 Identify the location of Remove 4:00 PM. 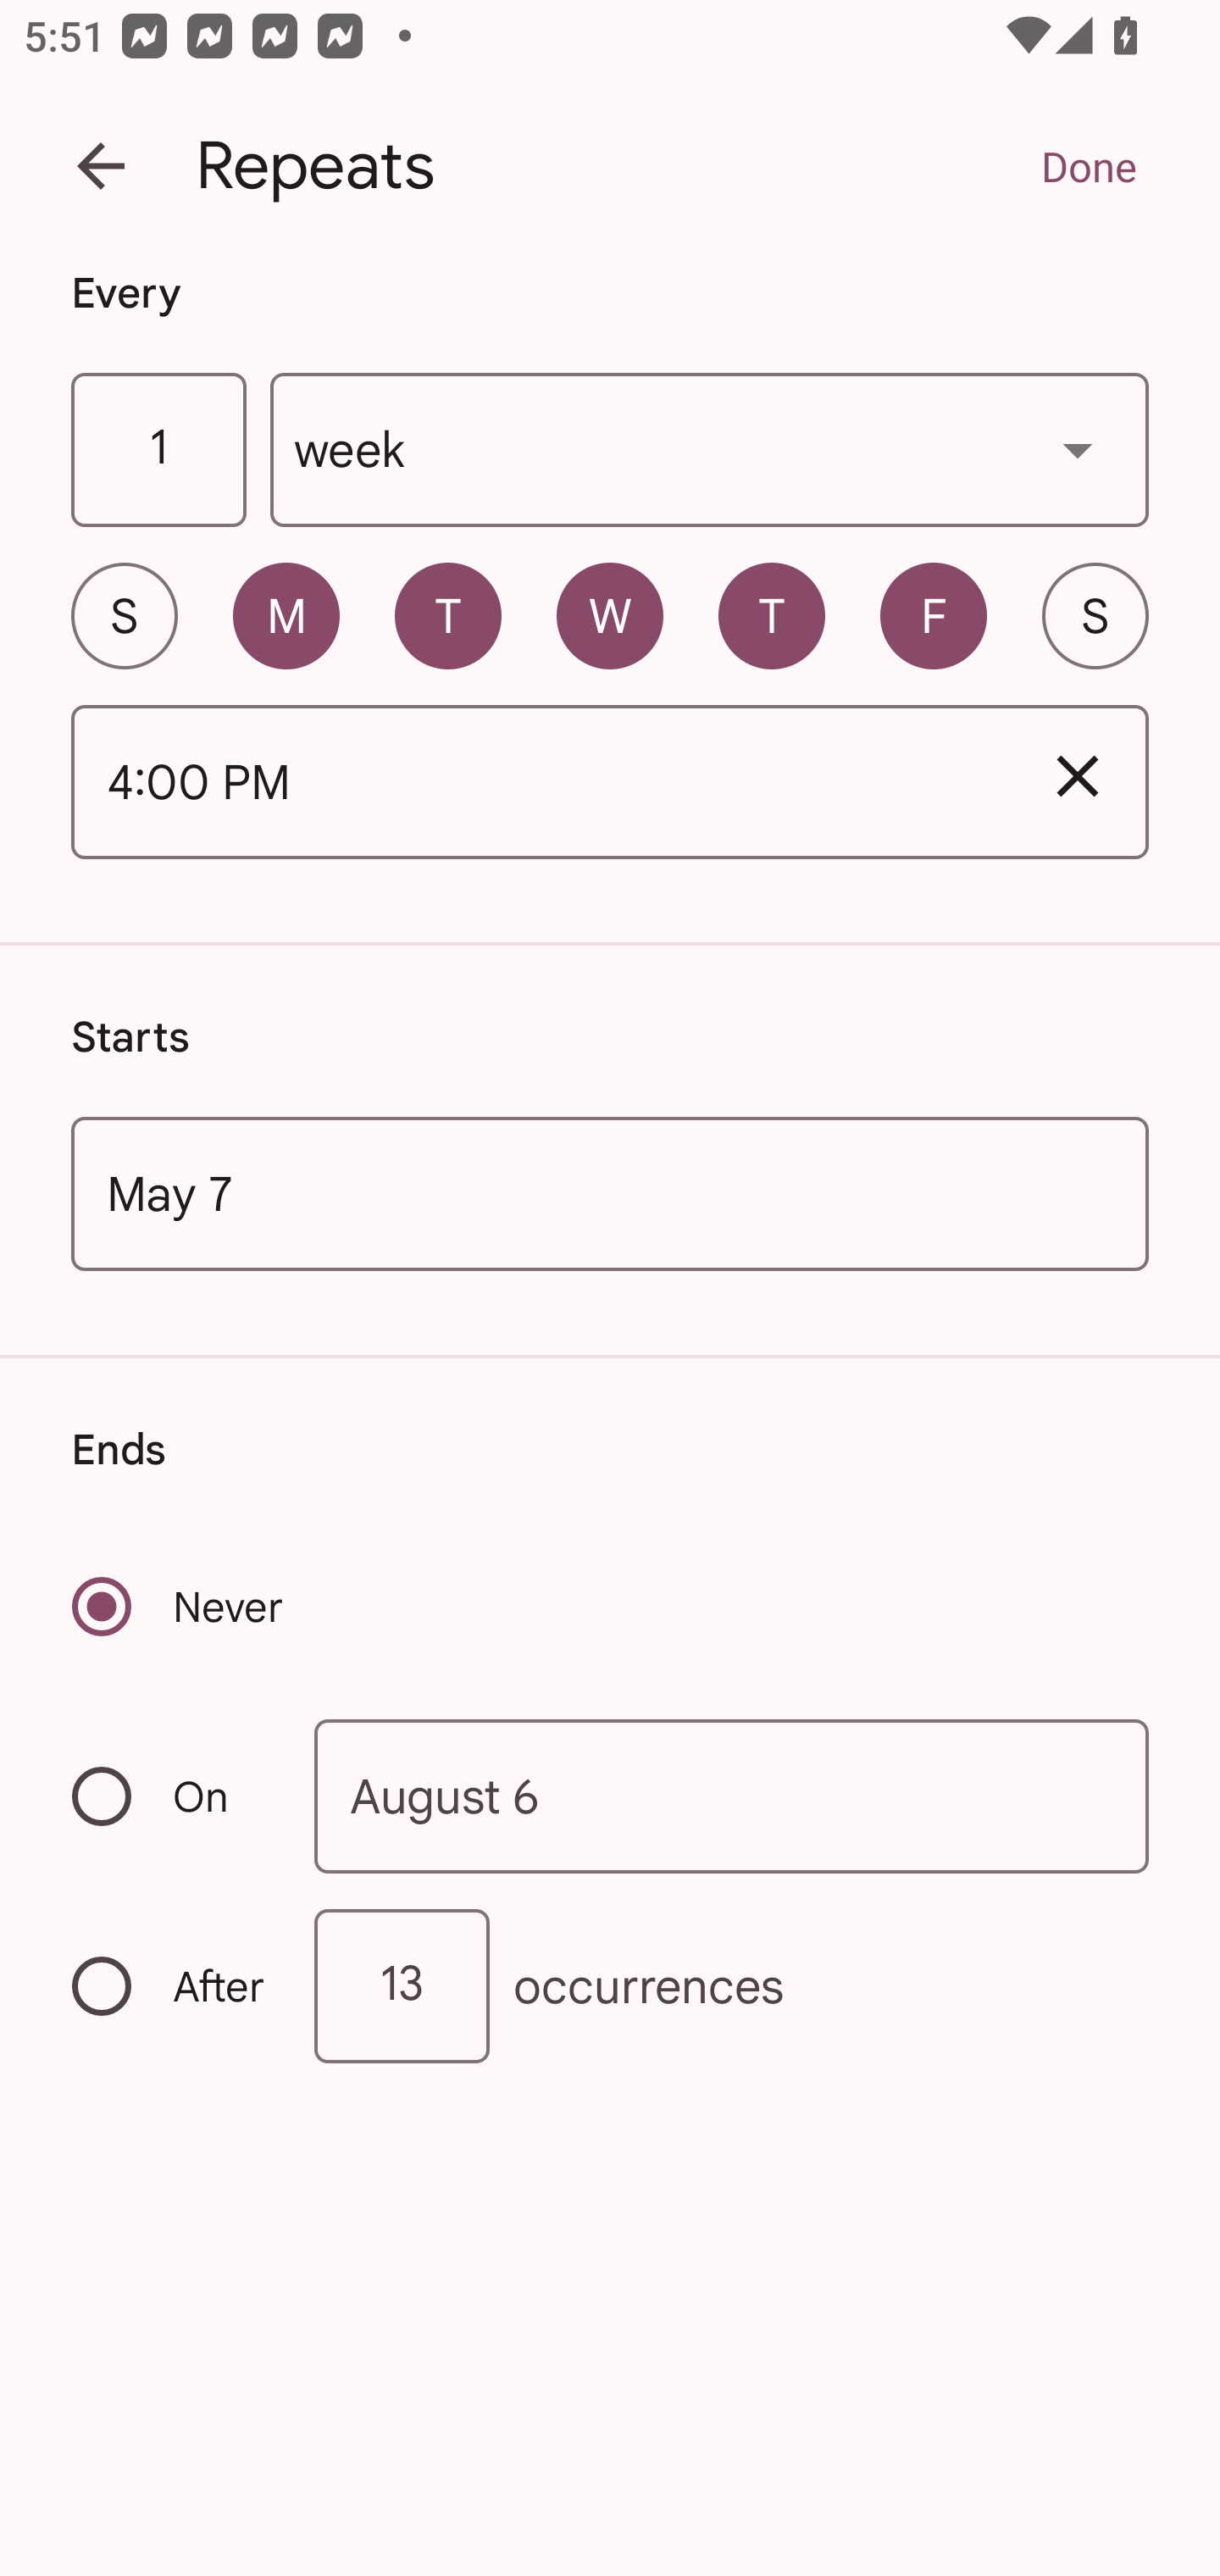
(1078, 776).